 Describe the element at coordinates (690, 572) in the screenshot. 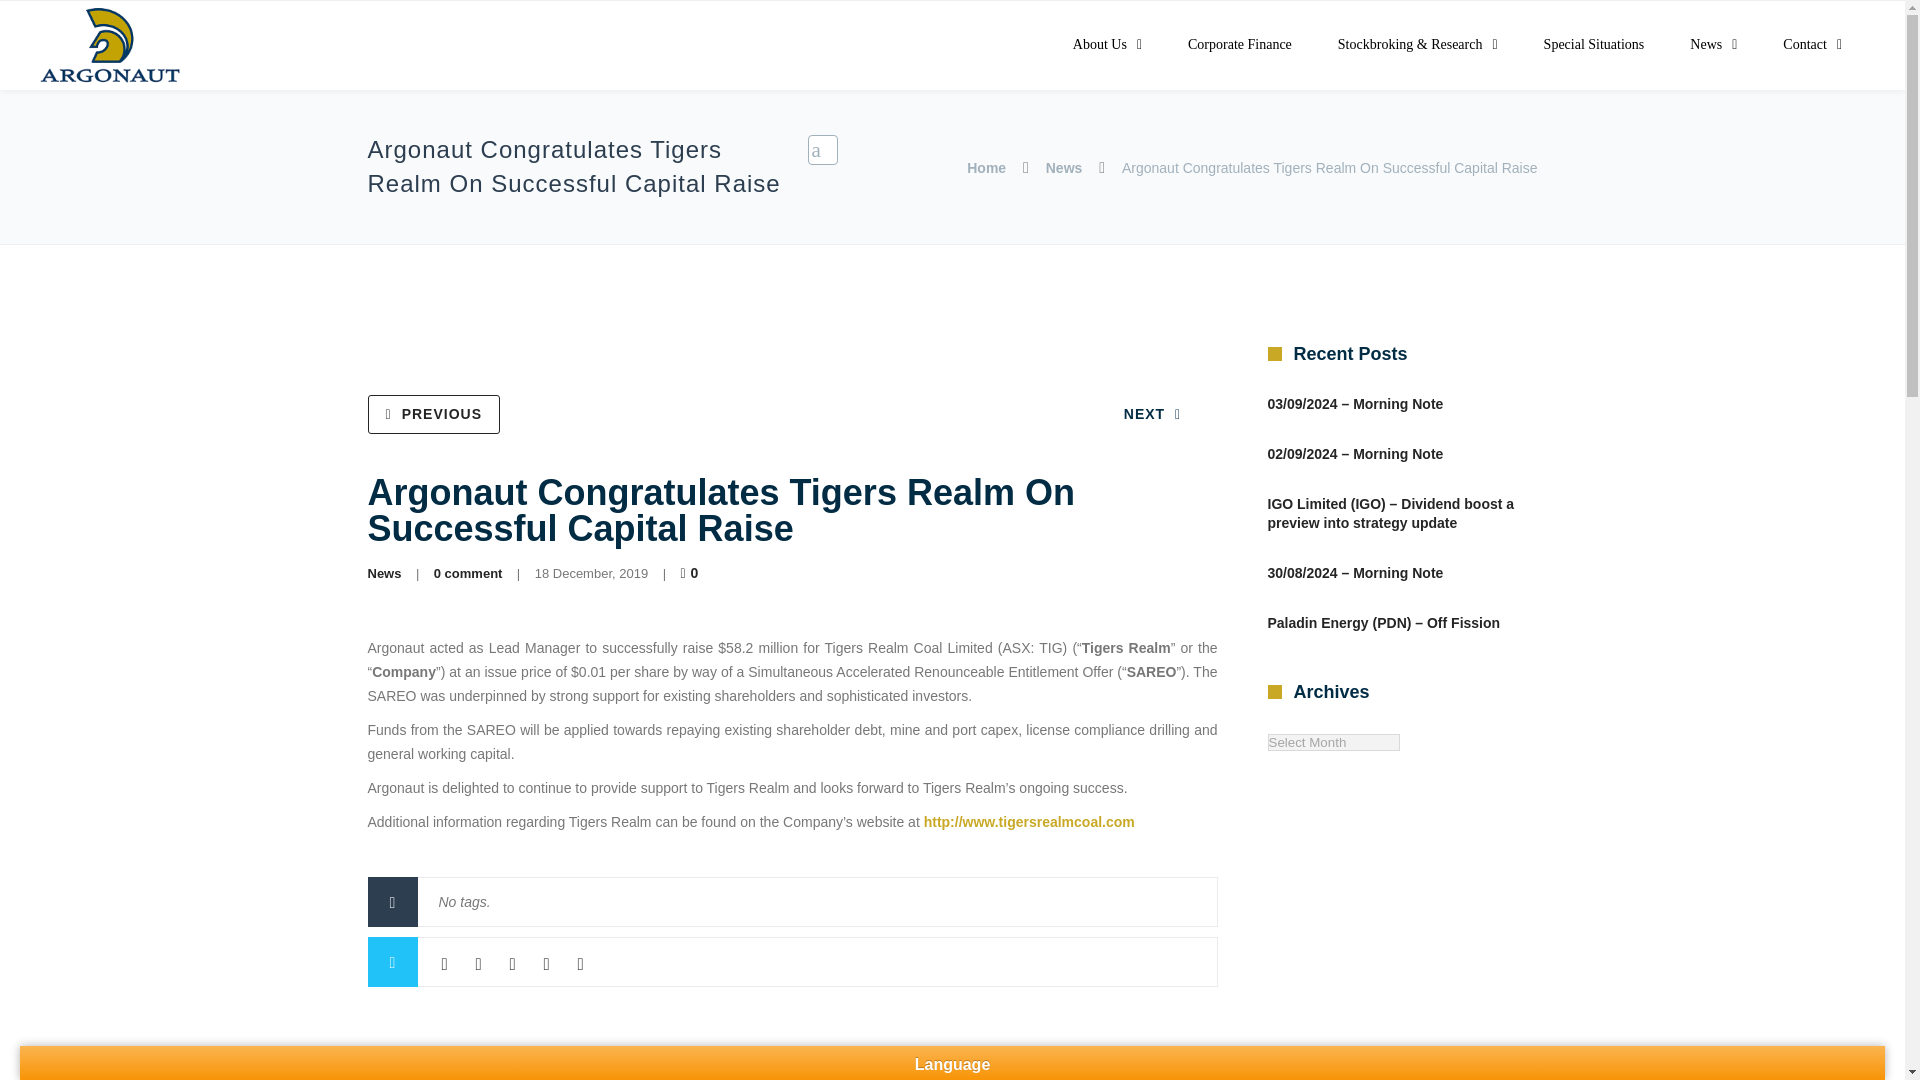

I see `Like this` at that location.